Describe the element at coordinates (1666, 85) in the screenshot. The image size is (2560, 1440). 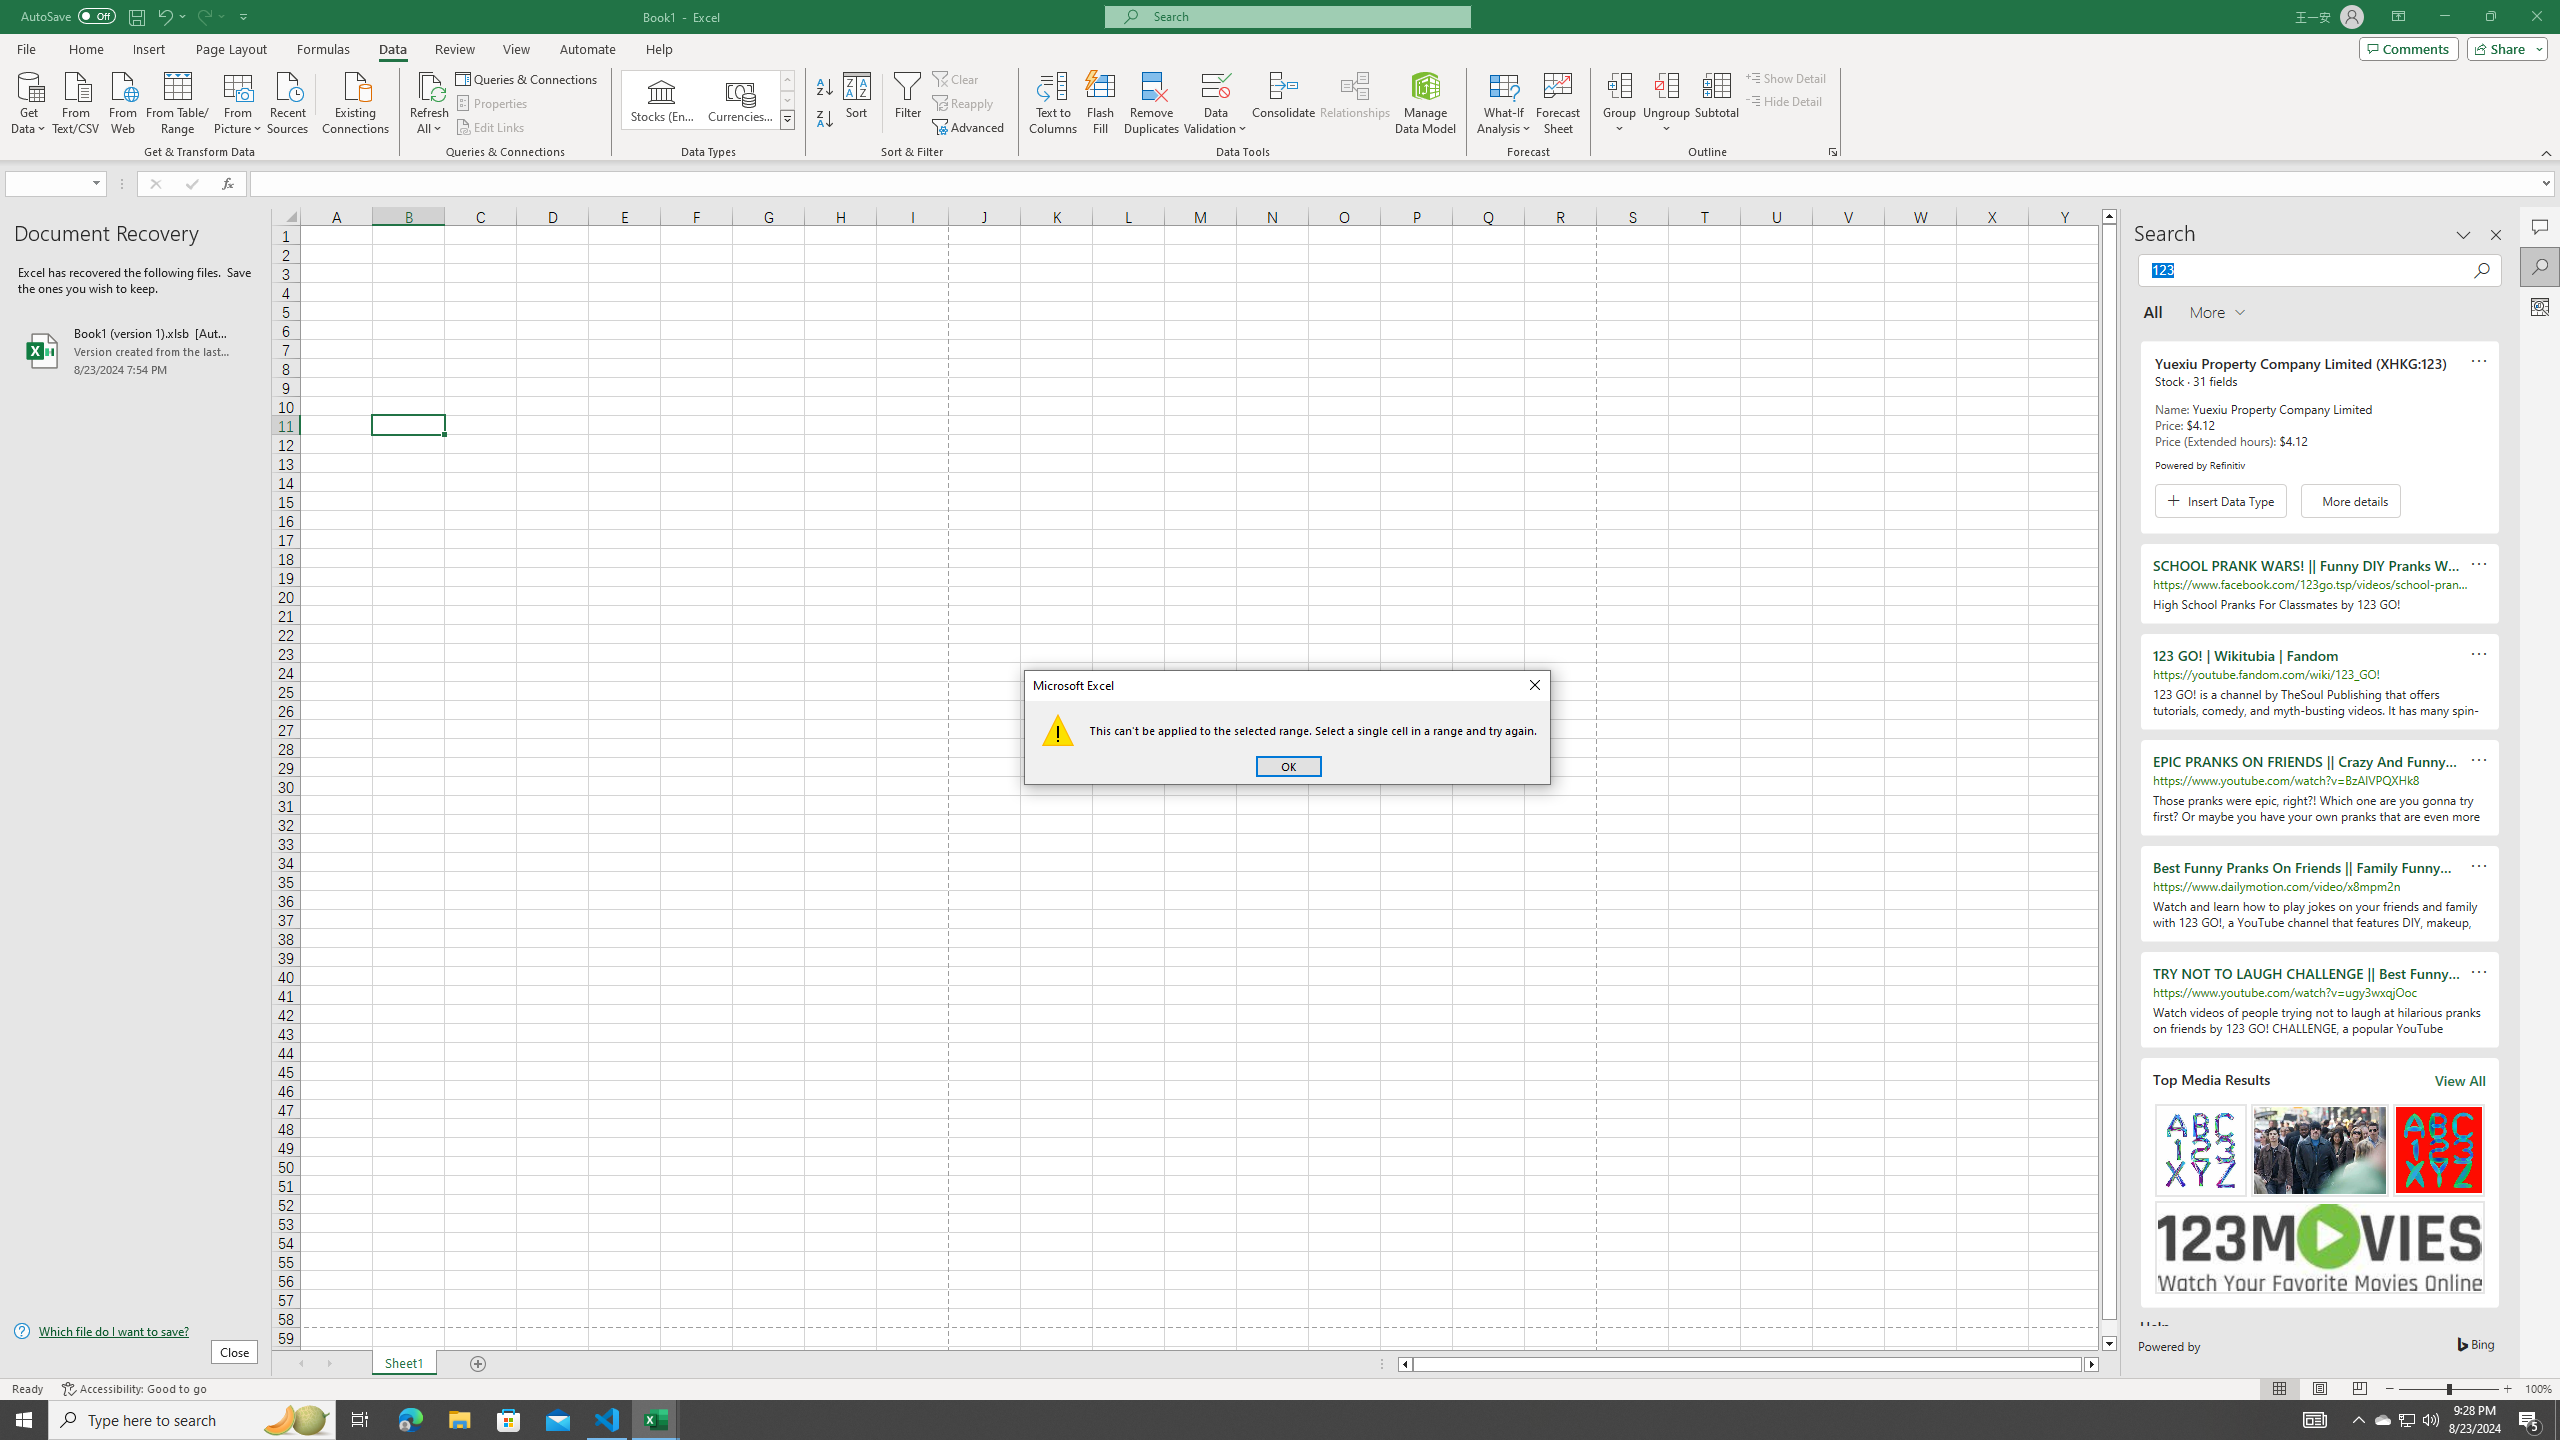
I see `Ungroup...` at that location.